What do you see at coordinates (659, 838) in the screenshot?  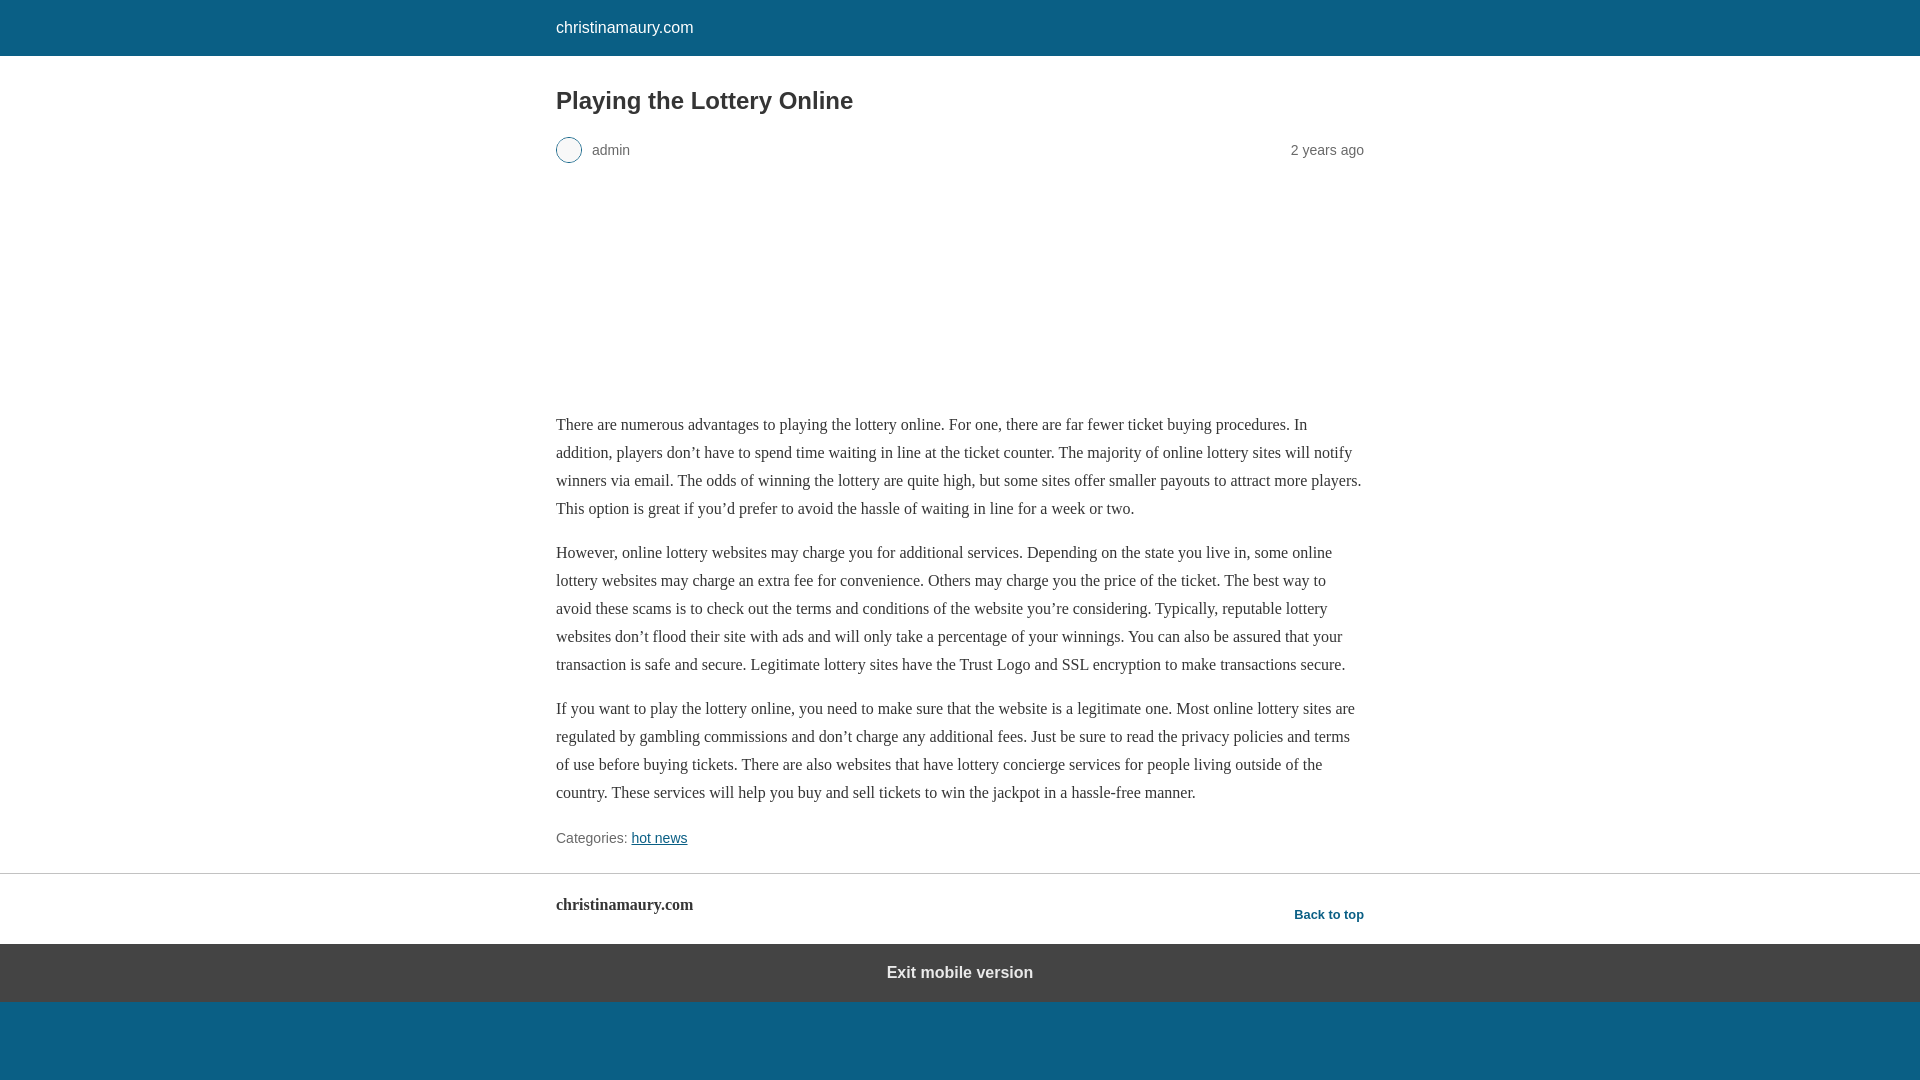 I see `hot news` at bounding box center [659, 838].